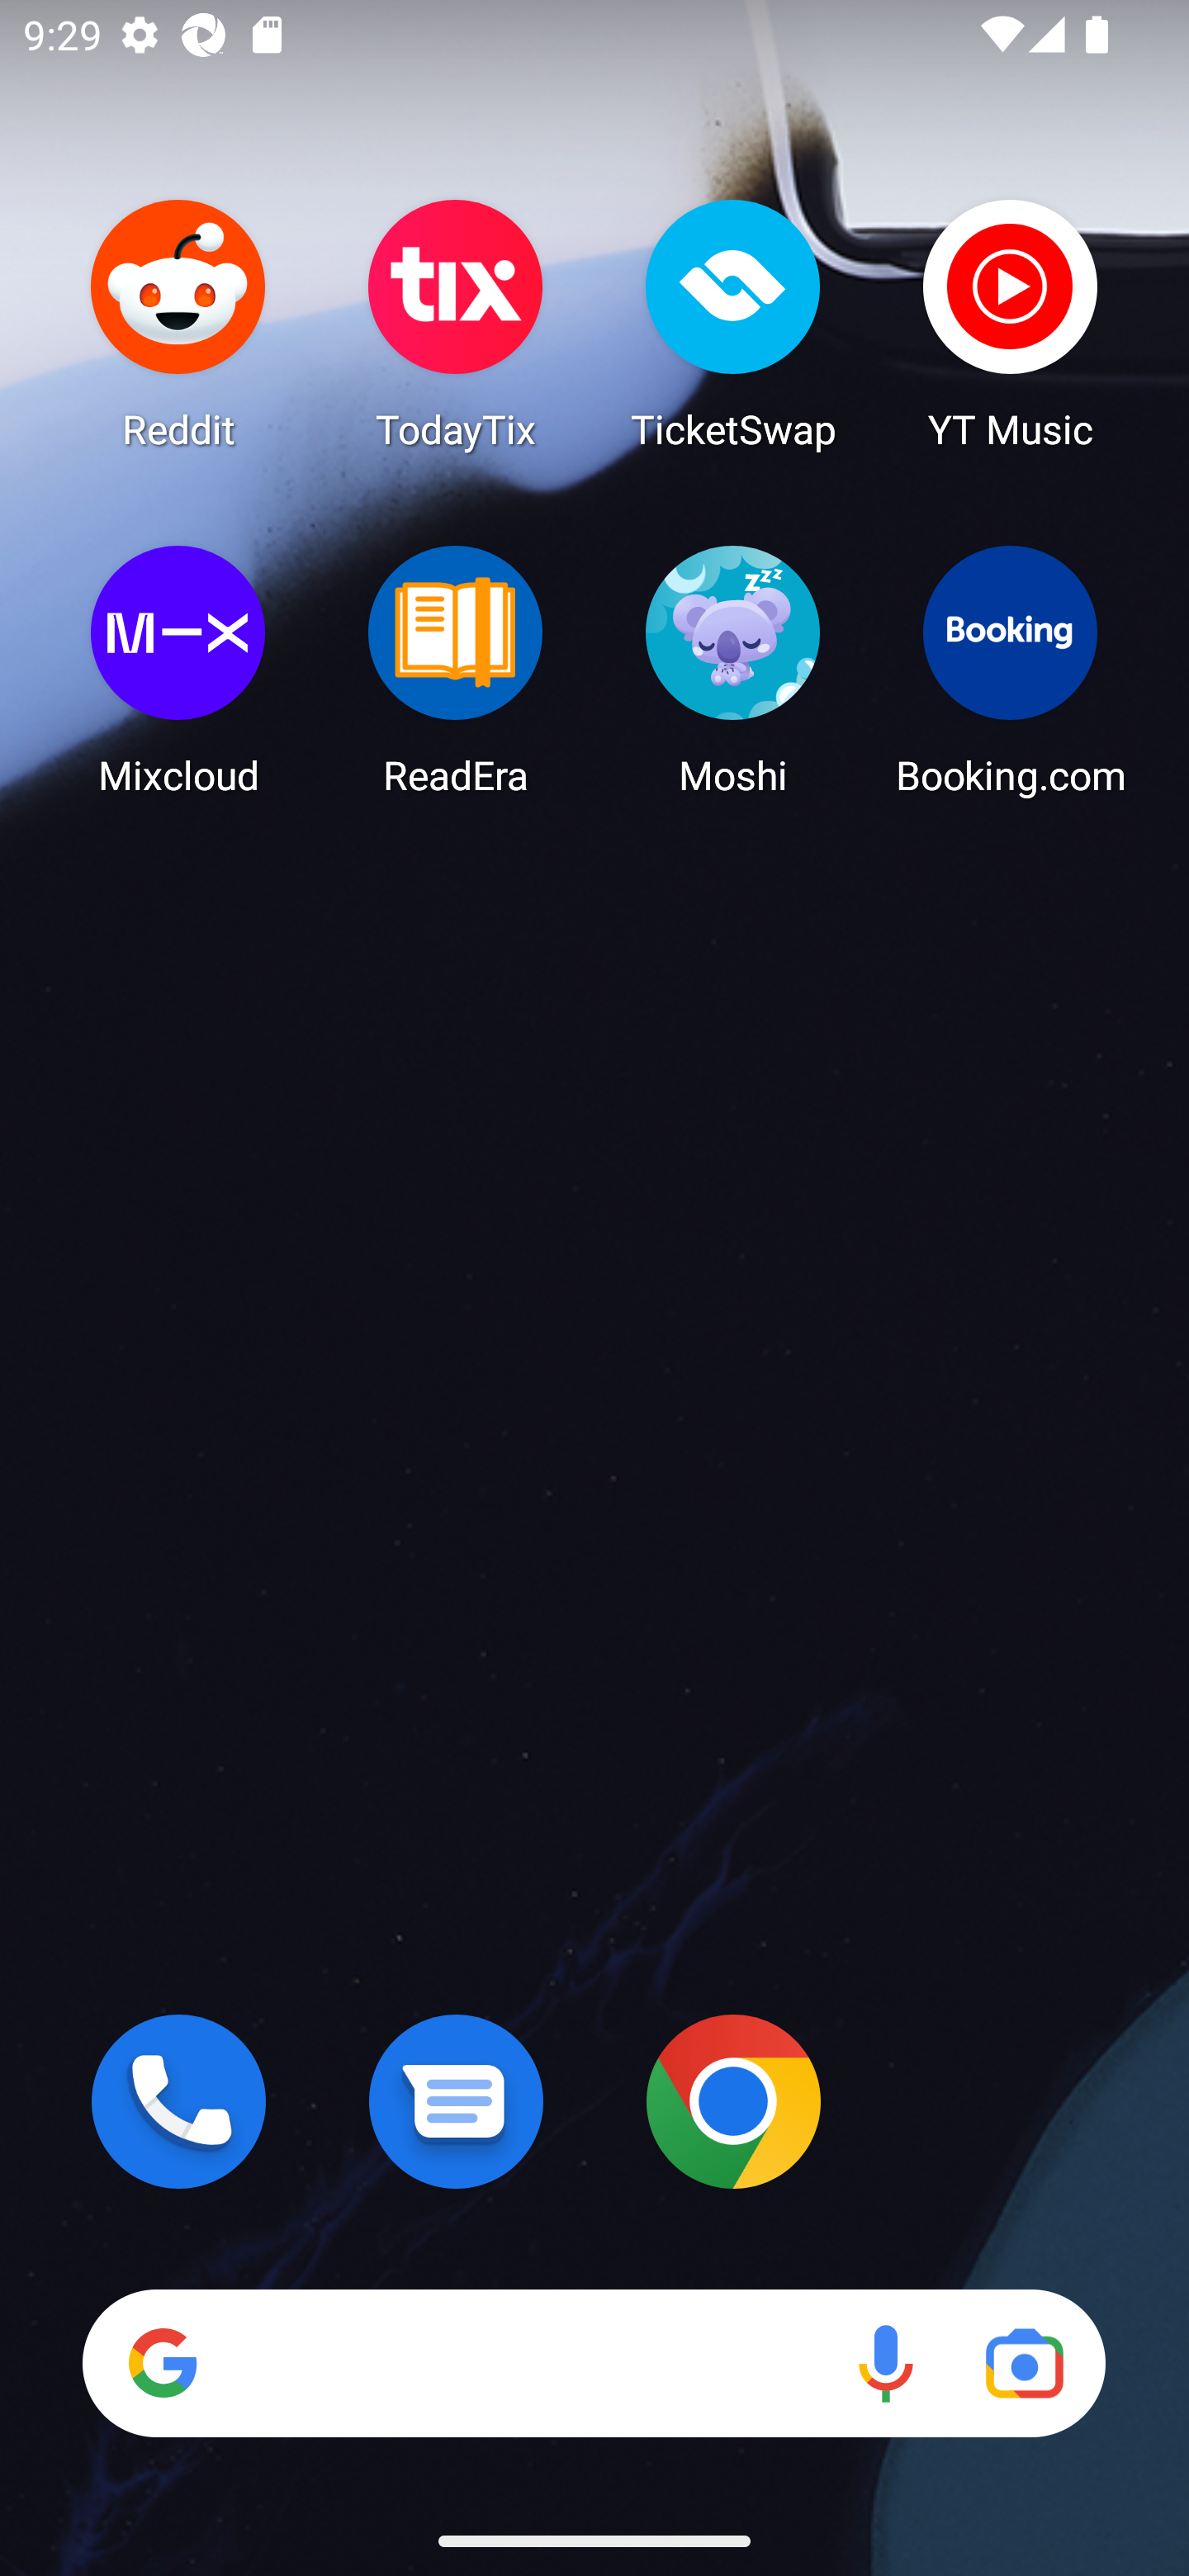  I want to click on TicketSwap, so click(733, 324).